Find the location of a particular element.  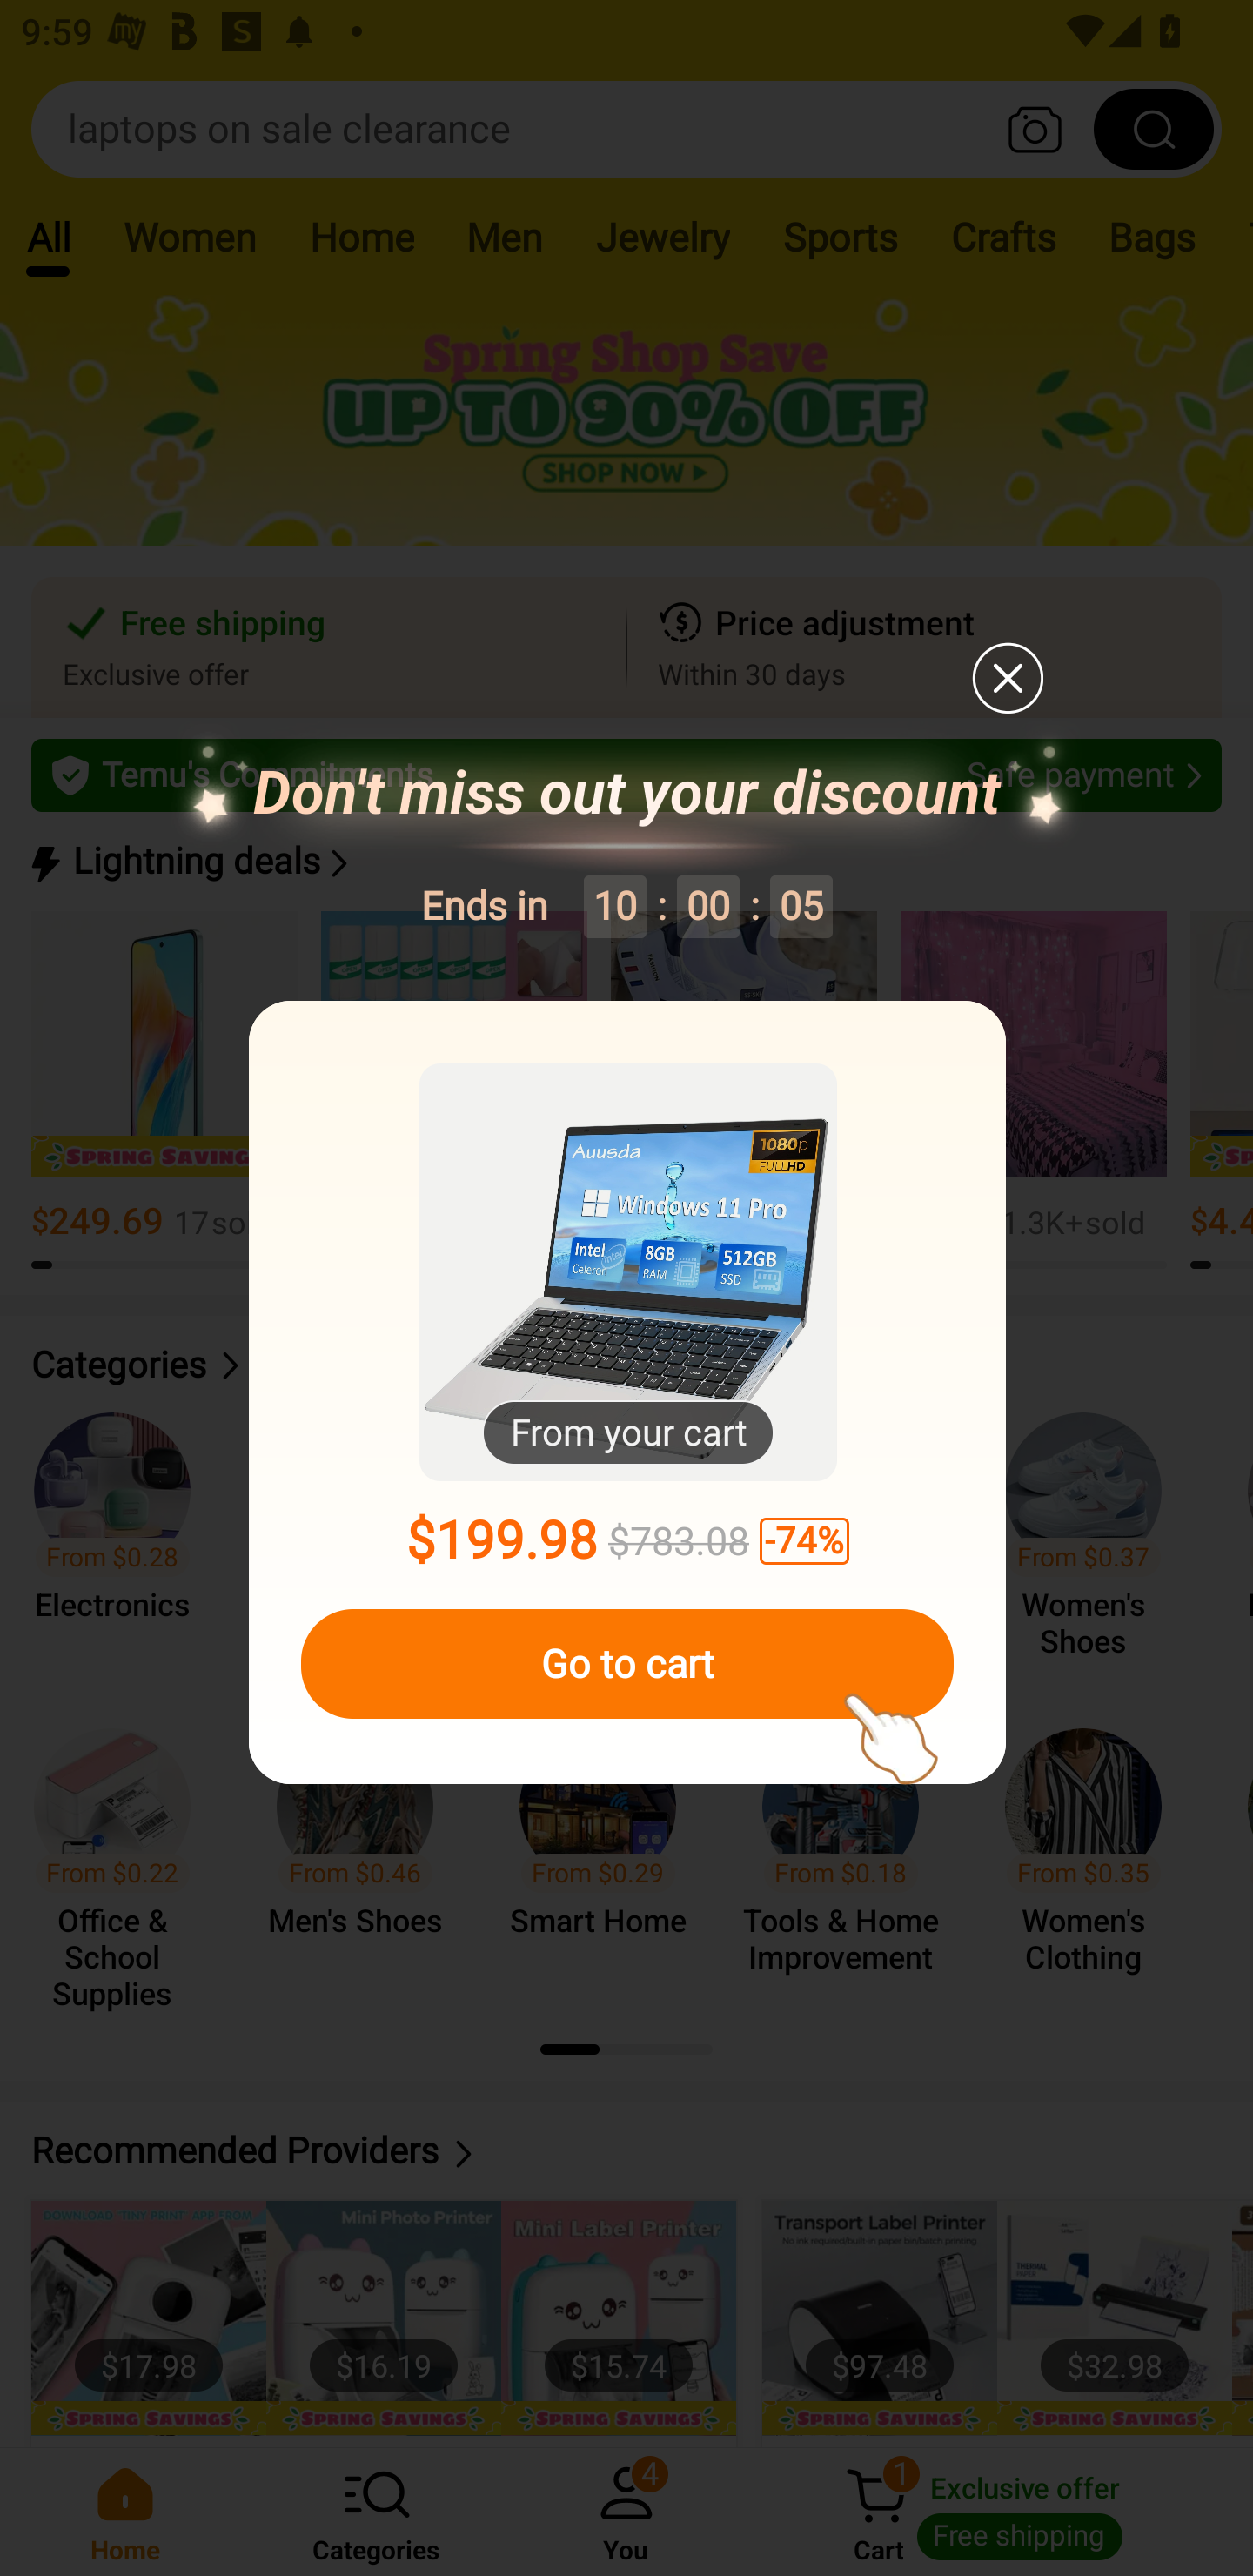

From your cart $199.98 $783.08 -74% Go to cart is located at coordinates (627, 1393).